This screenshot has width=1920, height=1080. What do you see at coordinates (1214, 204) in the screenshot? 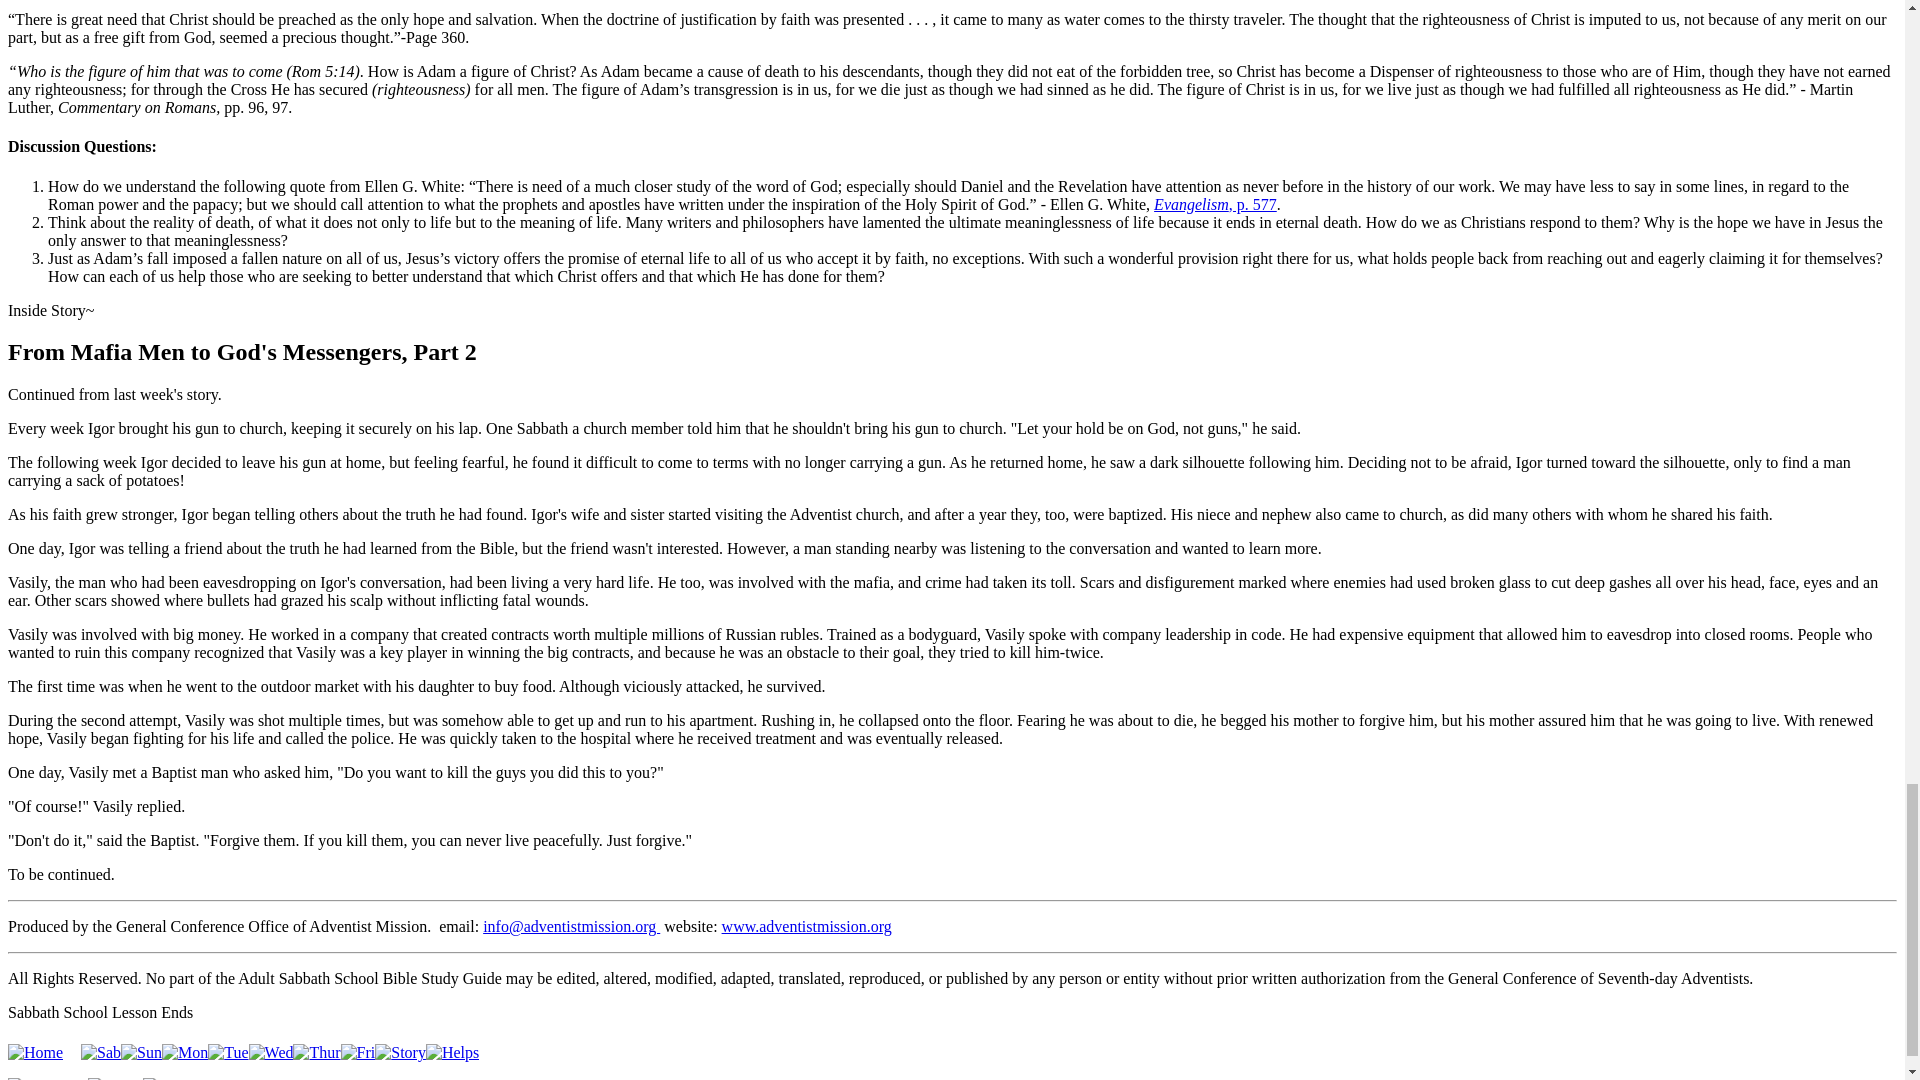
I see `Evangelism, p. 577` at bounding box center [1214, 204].